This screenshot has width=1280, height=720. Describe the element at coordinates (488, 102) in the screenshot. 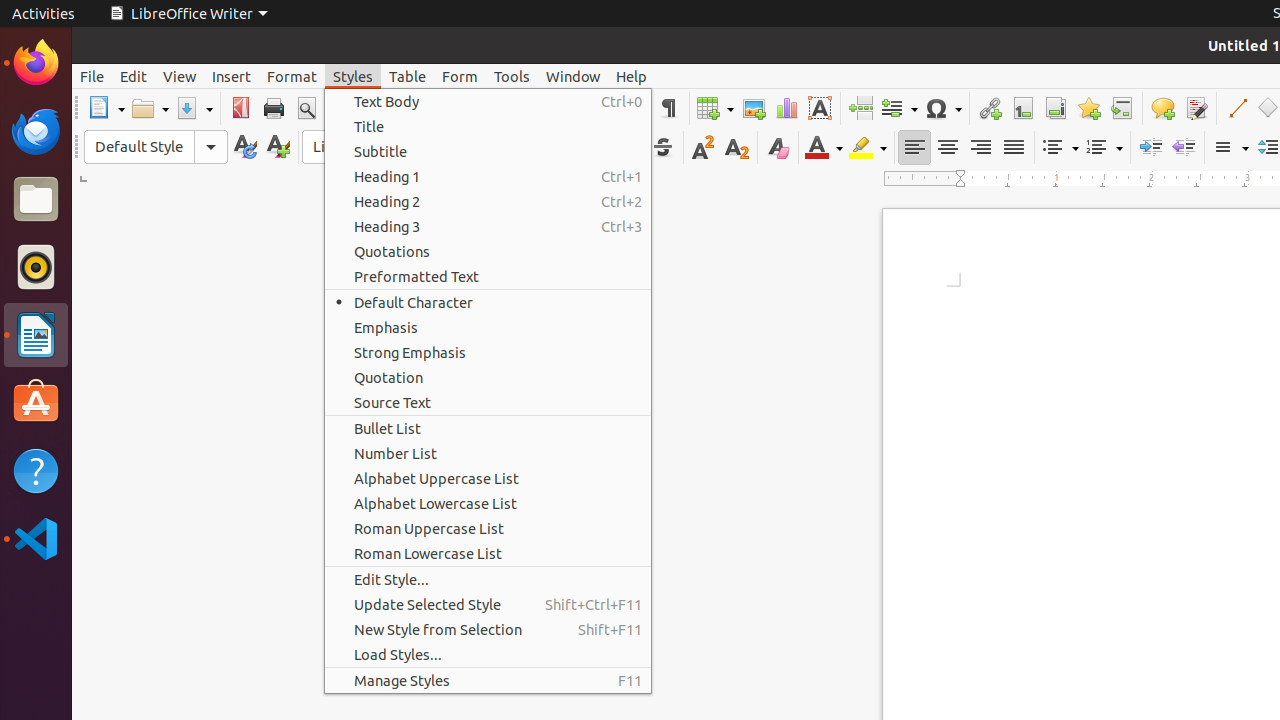

I see `Text Body` at that location.